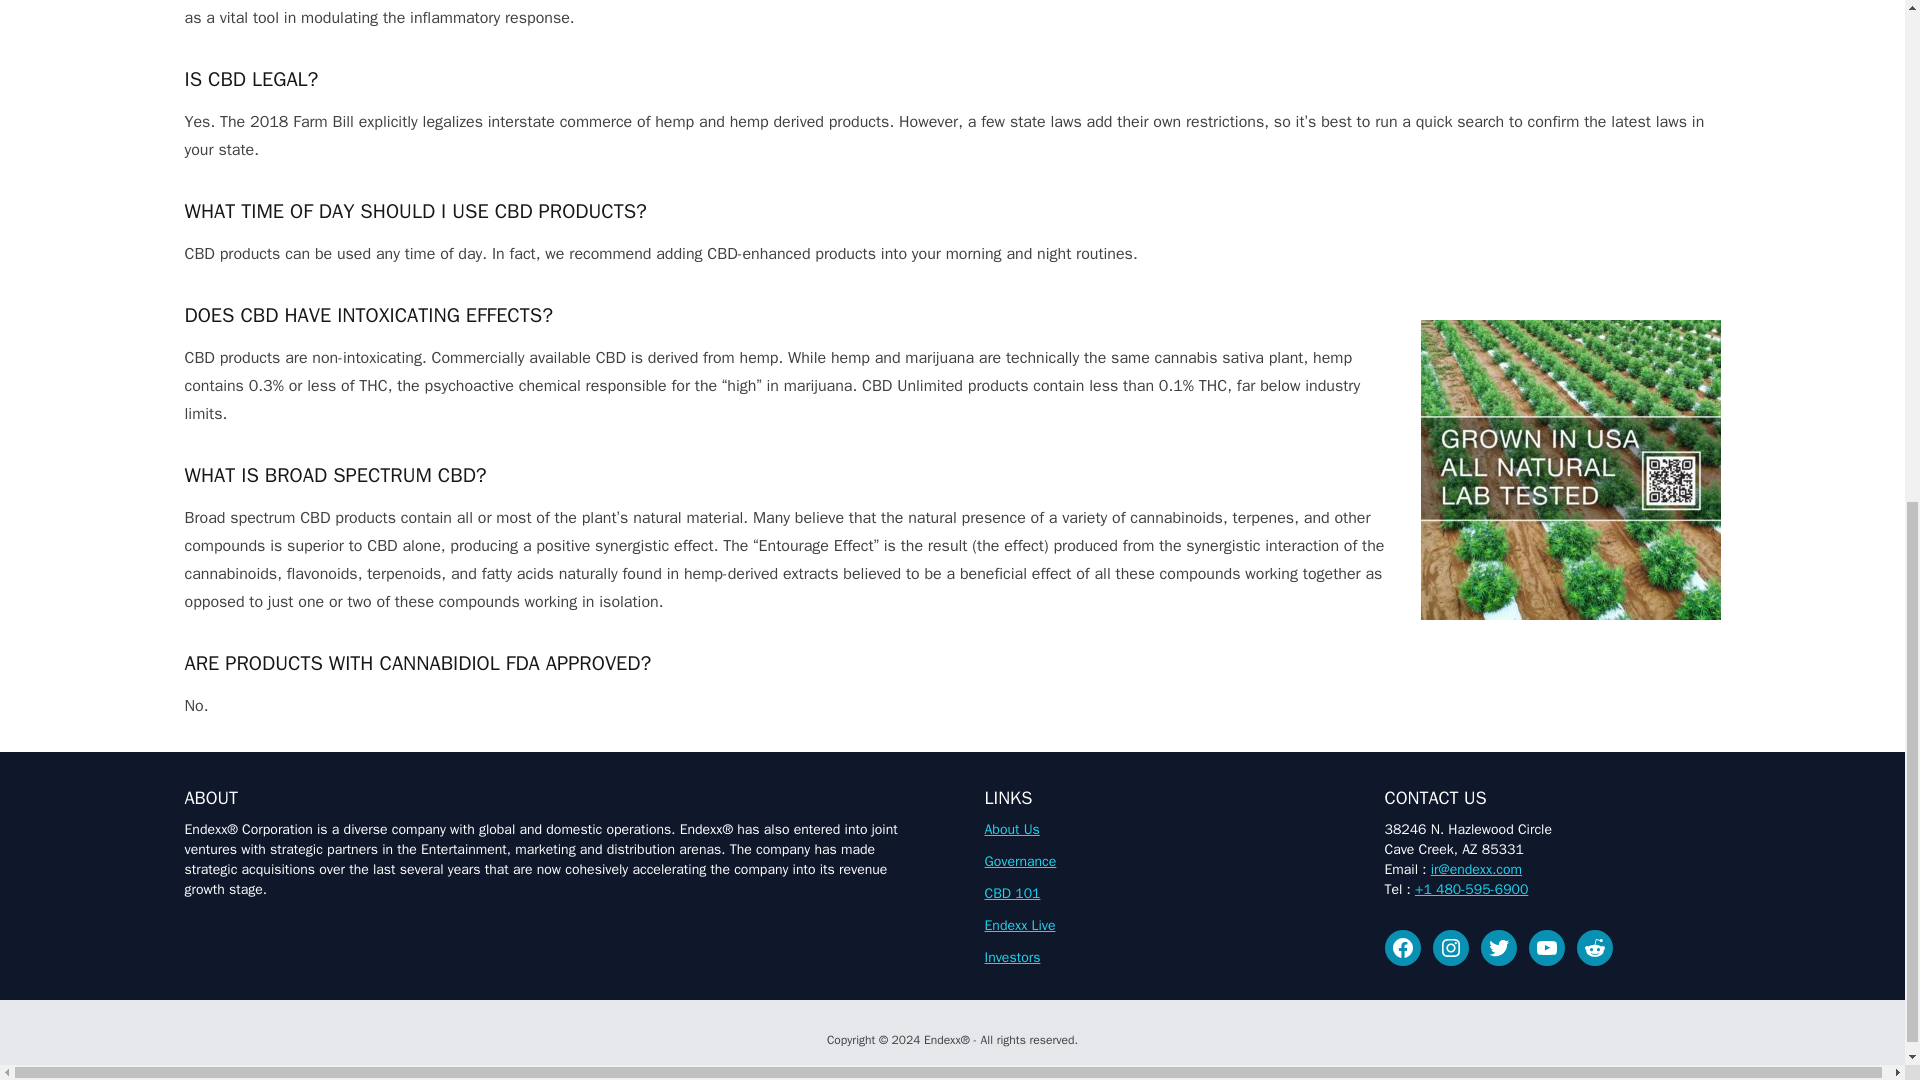 This screenshot has height=1080, width=1920. I want to click on Facebook, so click(1402, 947).